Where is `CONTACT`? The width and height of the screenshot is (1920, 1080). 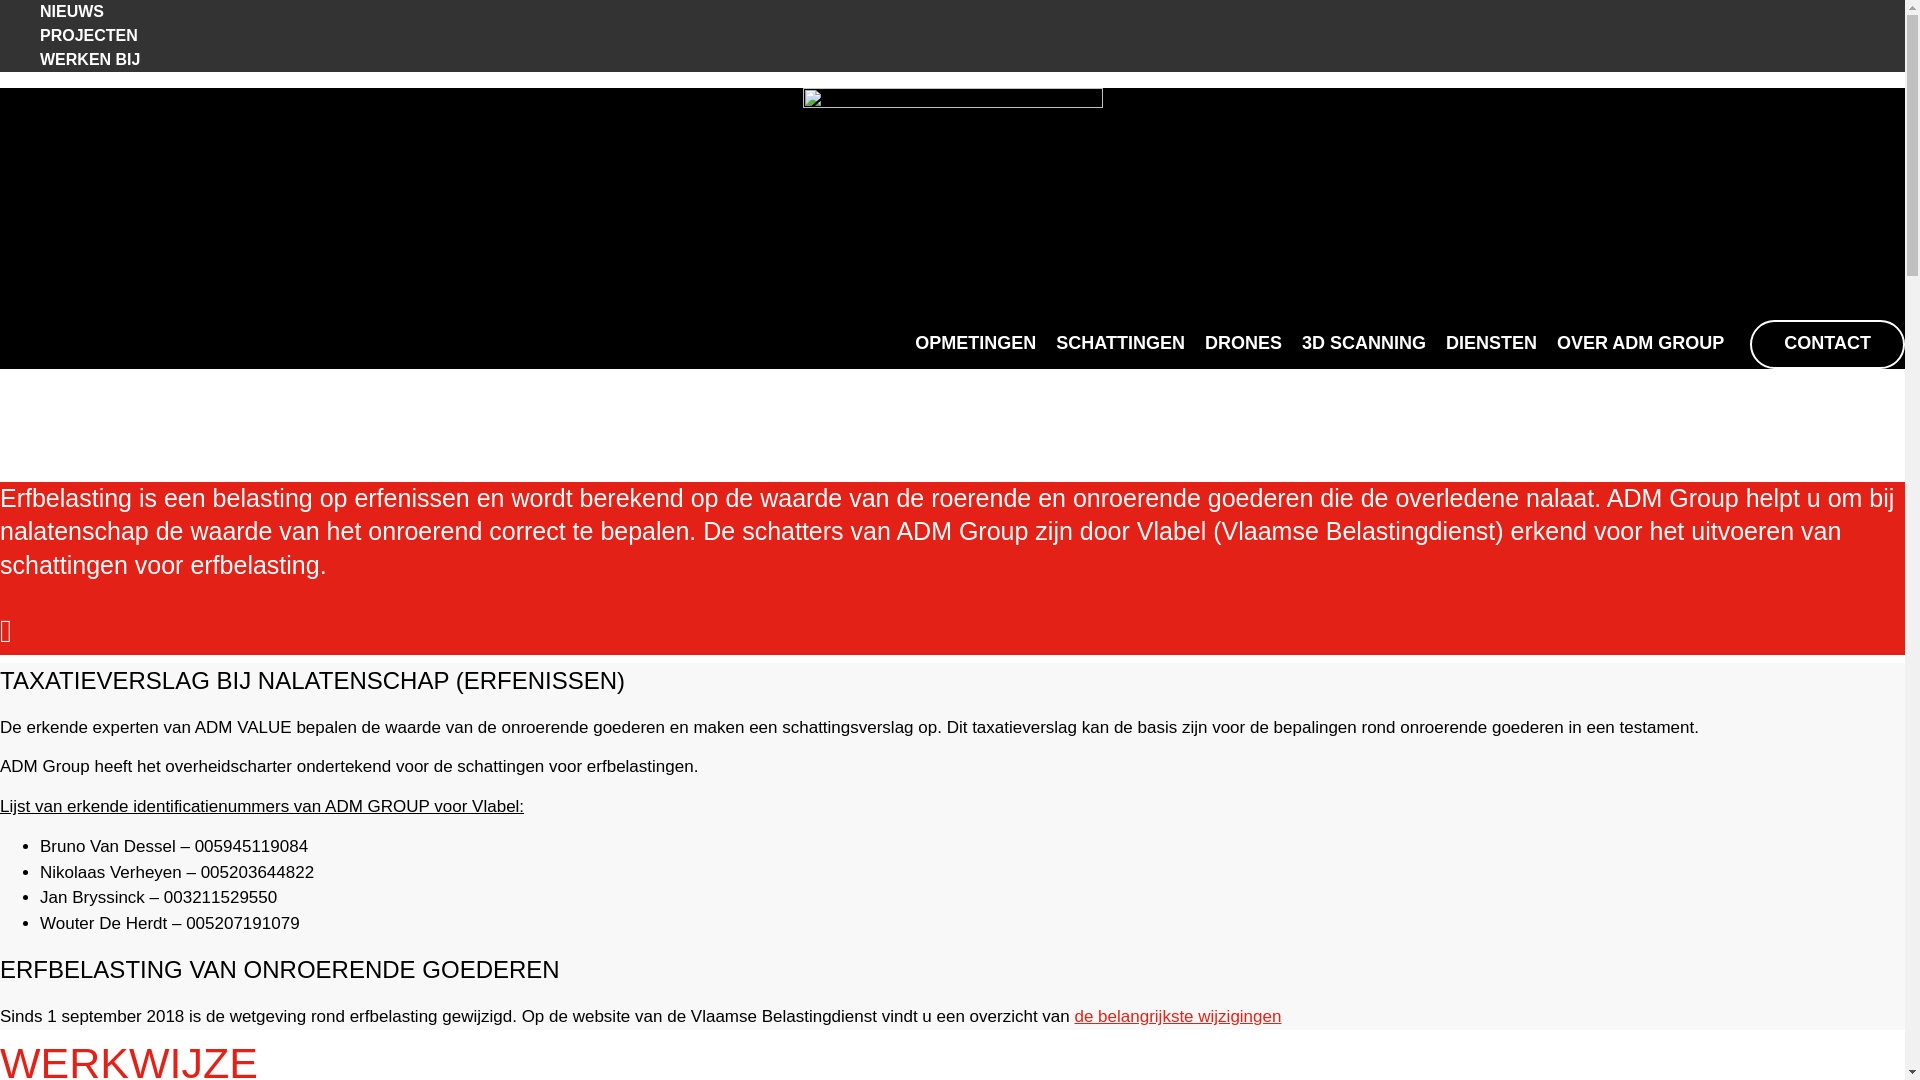 CONTACT is located at coordinates (1828, 344).